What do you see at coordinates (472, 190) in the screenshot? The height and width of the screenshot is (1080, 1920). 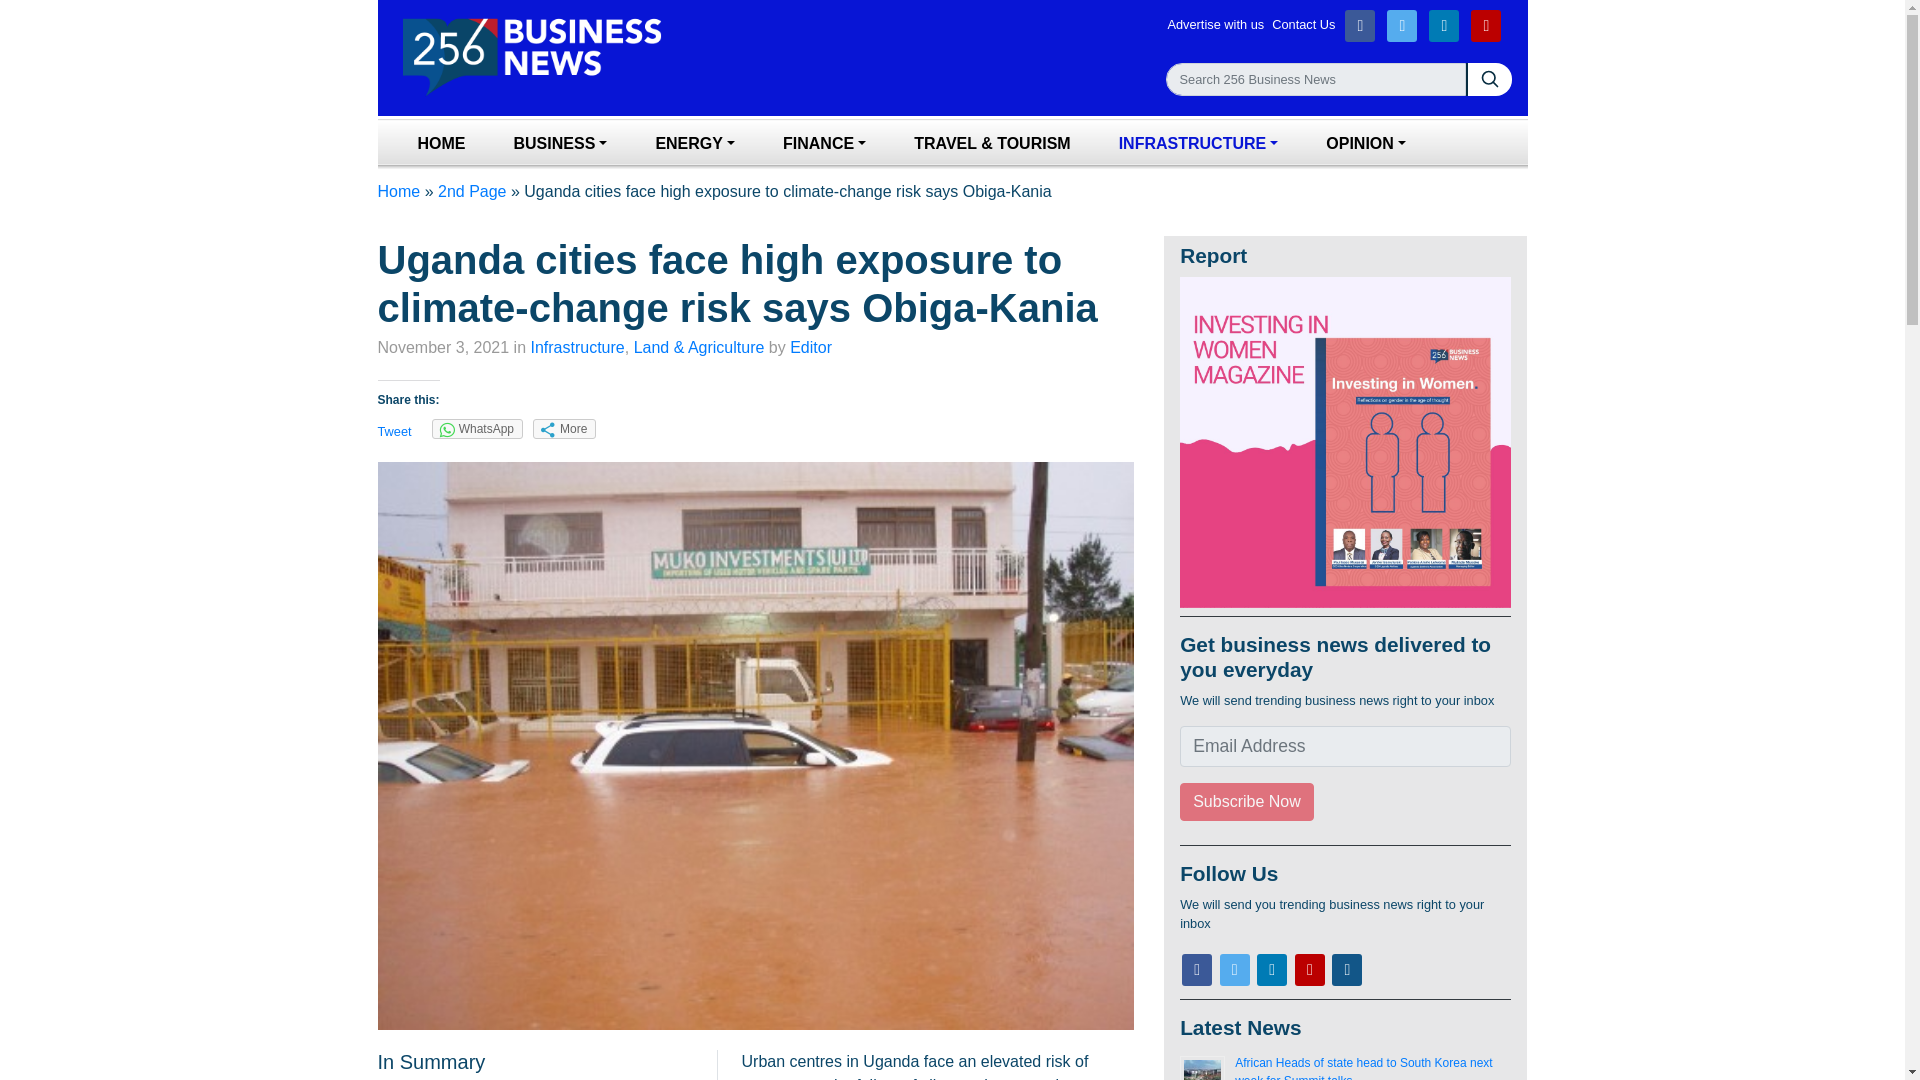 I see `2nd Page` at bounding box center [472, 190].